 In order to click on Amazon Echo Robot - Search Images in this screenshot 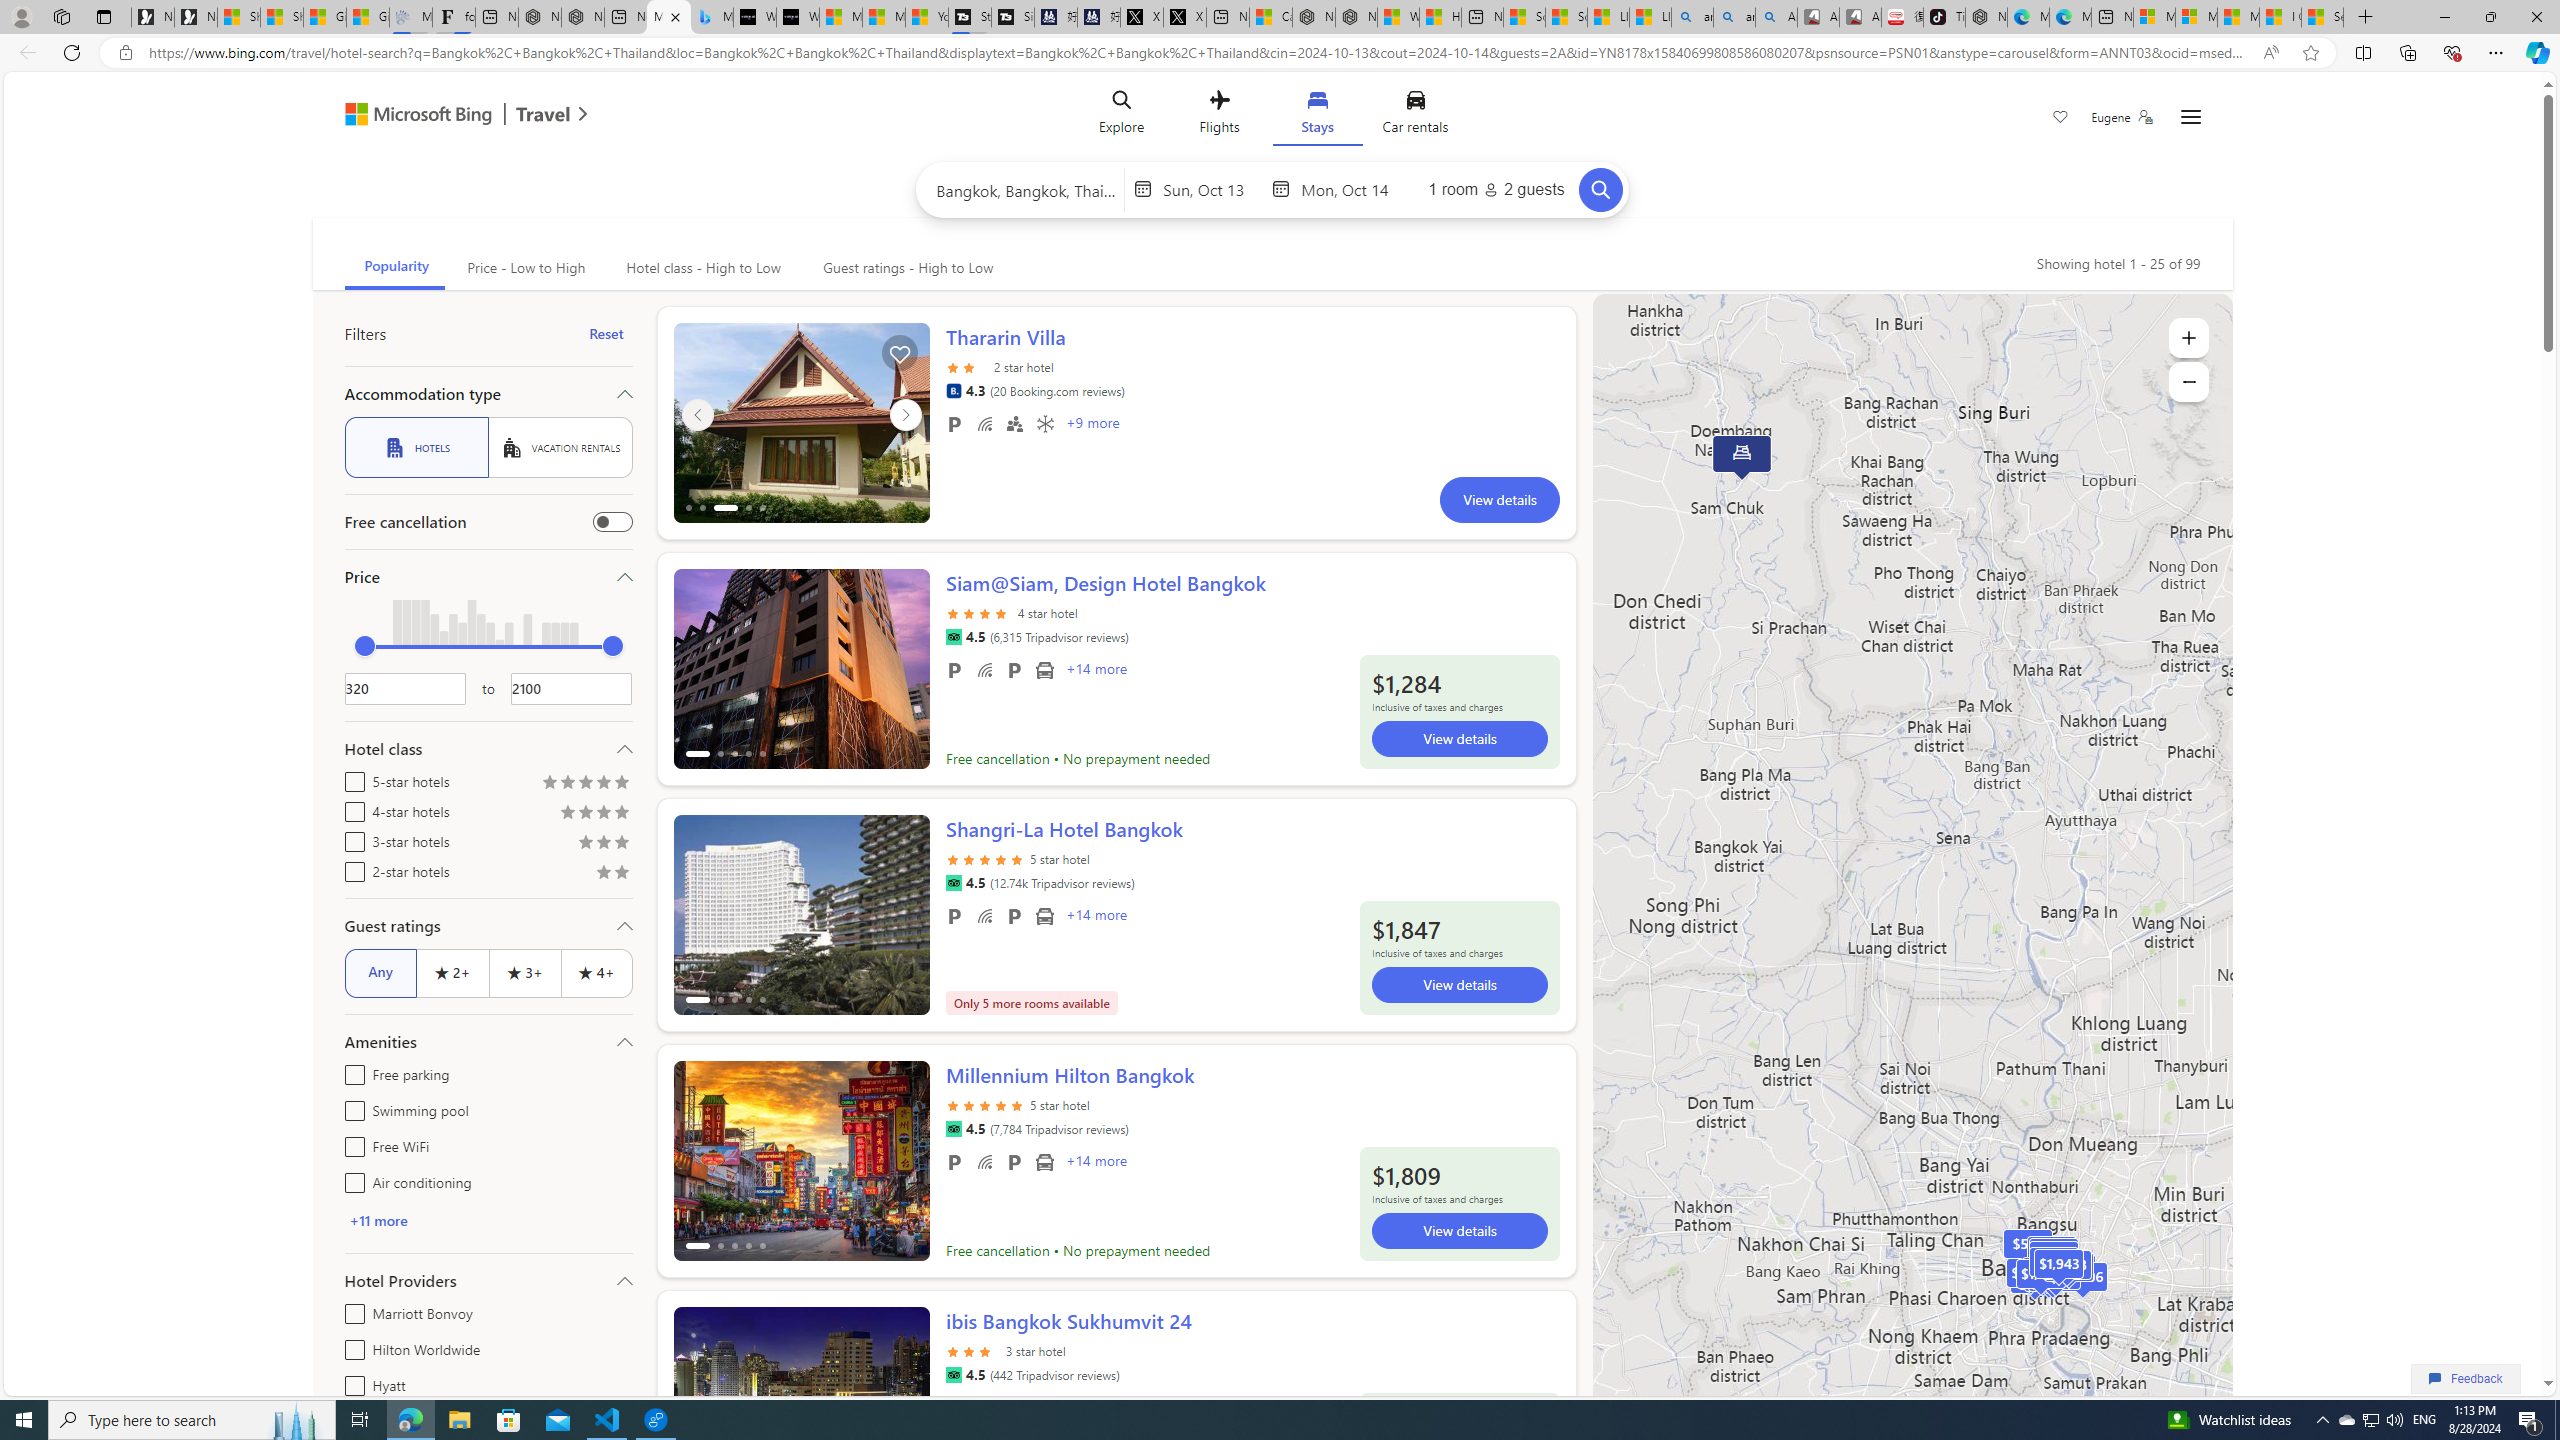, I will do `click(1774, 17)`.